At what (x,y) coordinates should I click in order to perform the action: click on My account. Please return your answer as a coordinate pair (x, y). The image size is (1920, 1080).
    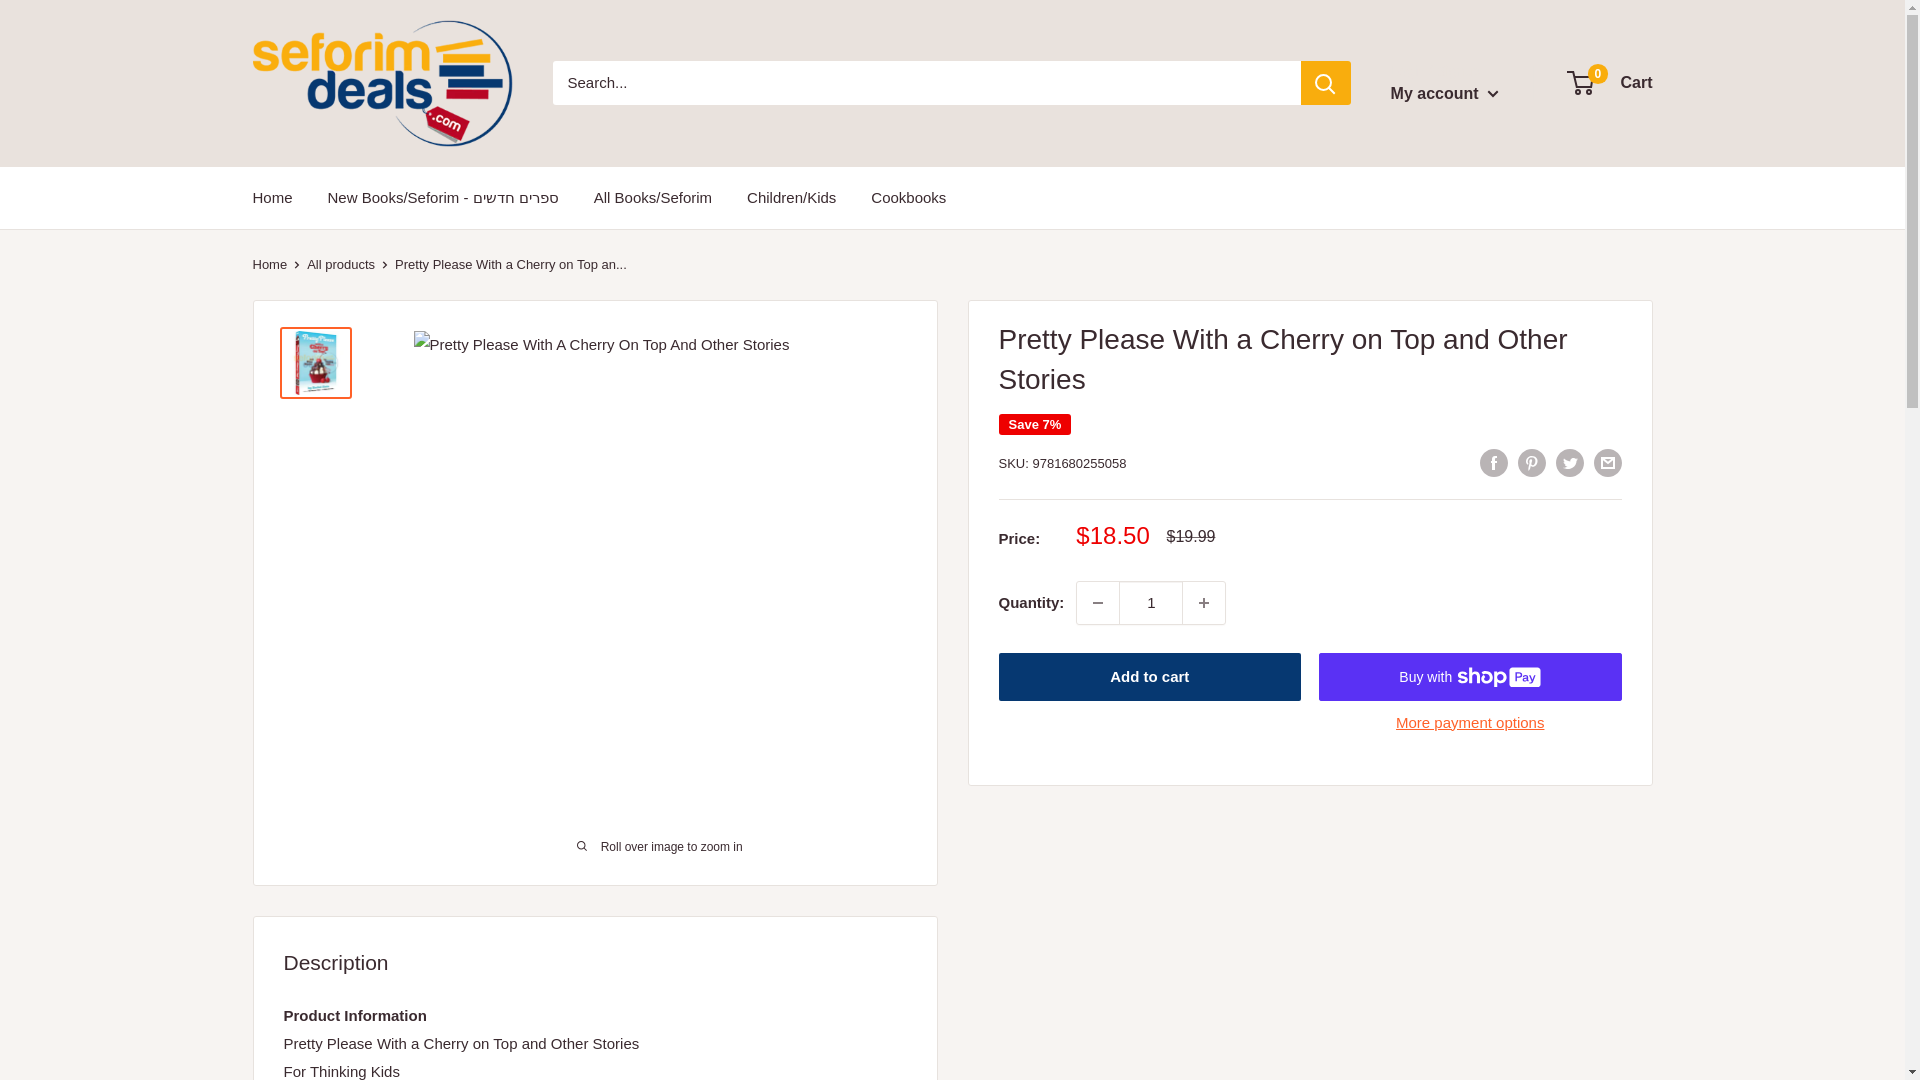
    Looking at the image, I should click on (1444, 94).